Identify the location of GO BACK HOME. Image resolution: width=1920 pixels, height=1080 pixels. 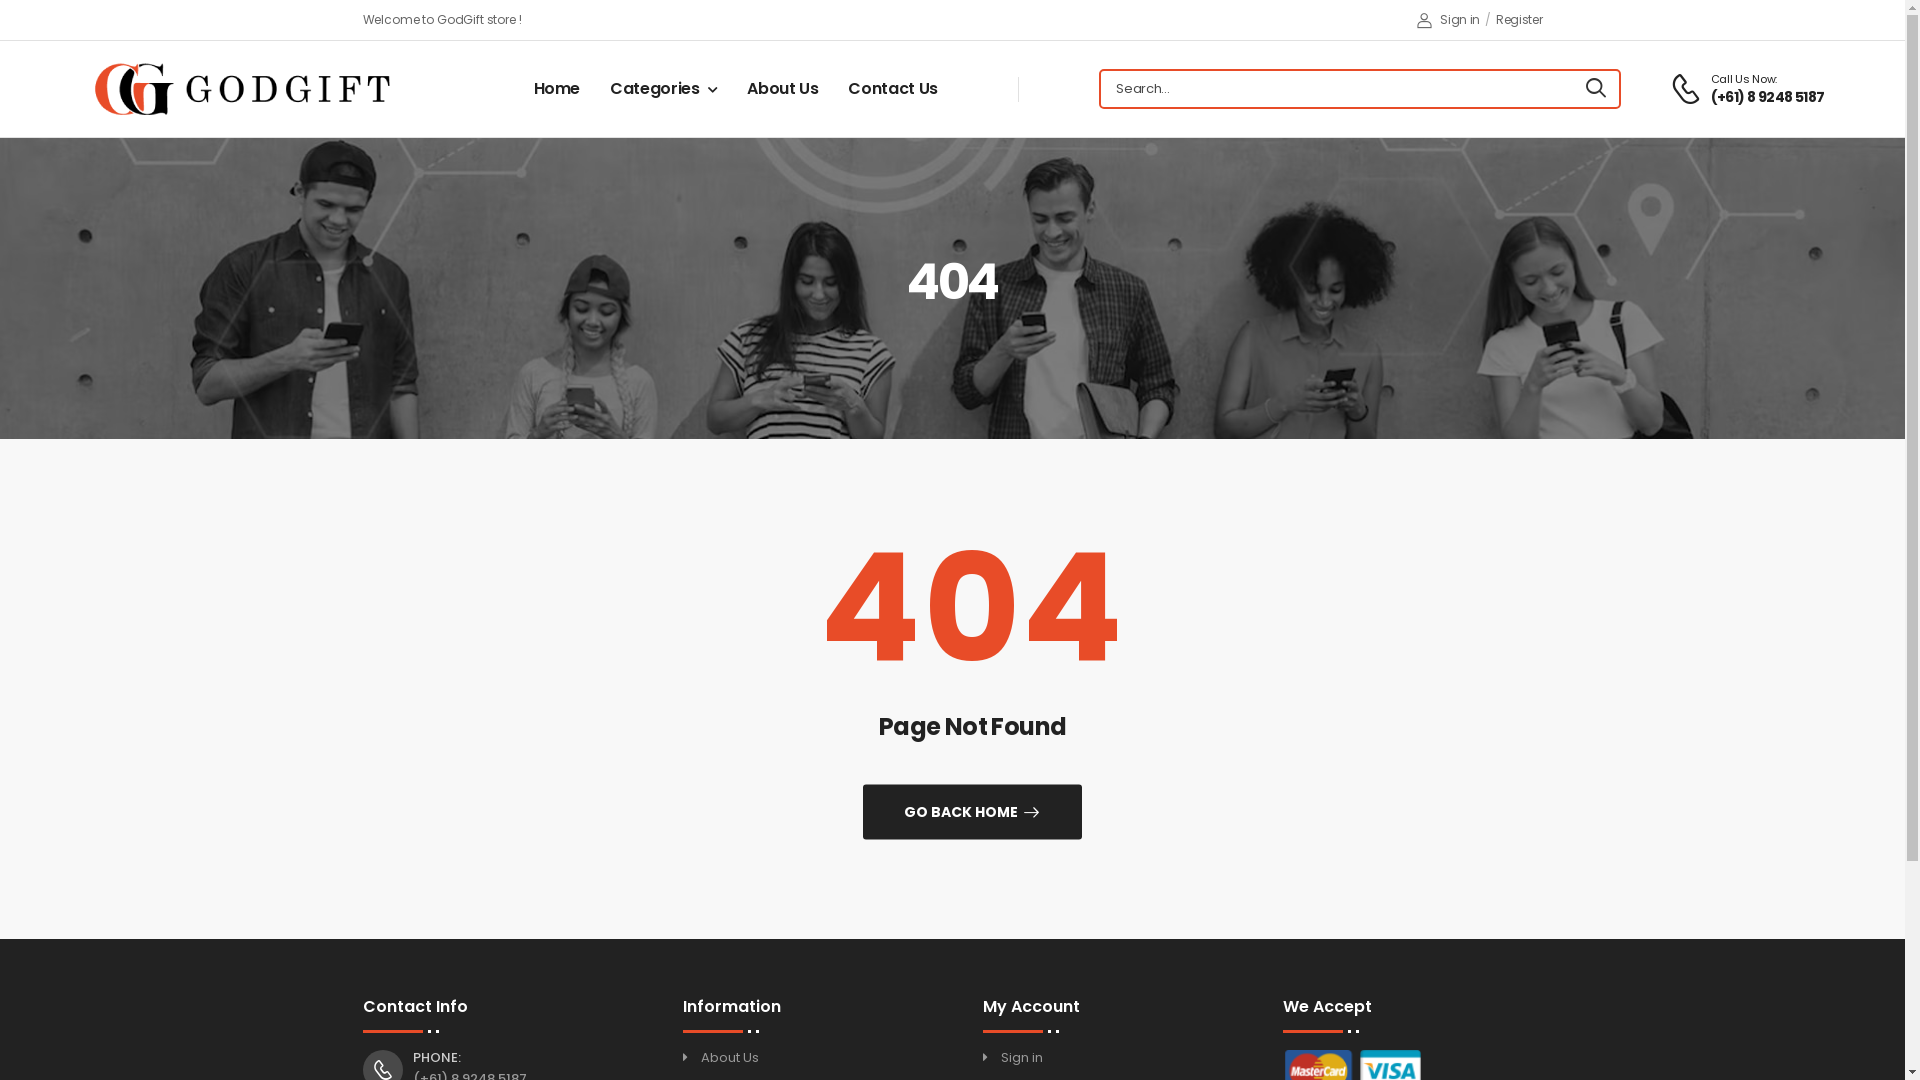
(972, 812).